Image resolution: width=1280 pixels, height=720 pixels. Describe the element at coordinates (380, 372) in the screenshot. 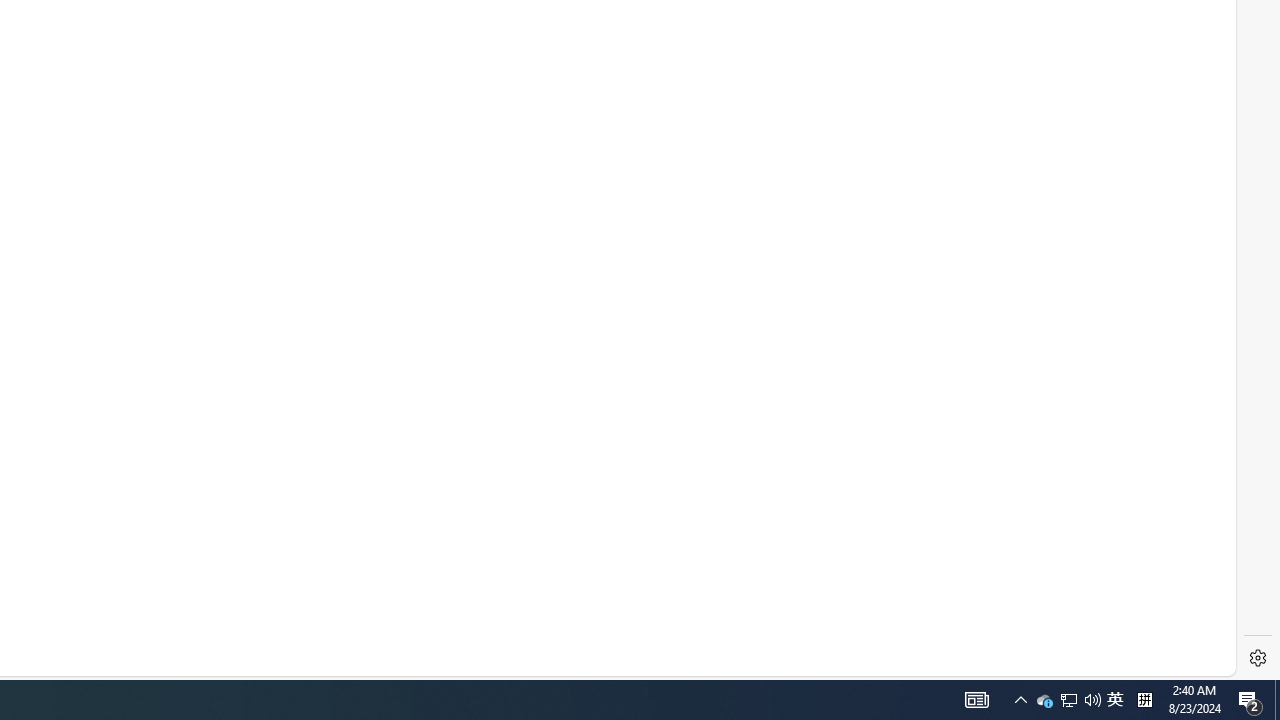

I see `Developer Center` at that location.